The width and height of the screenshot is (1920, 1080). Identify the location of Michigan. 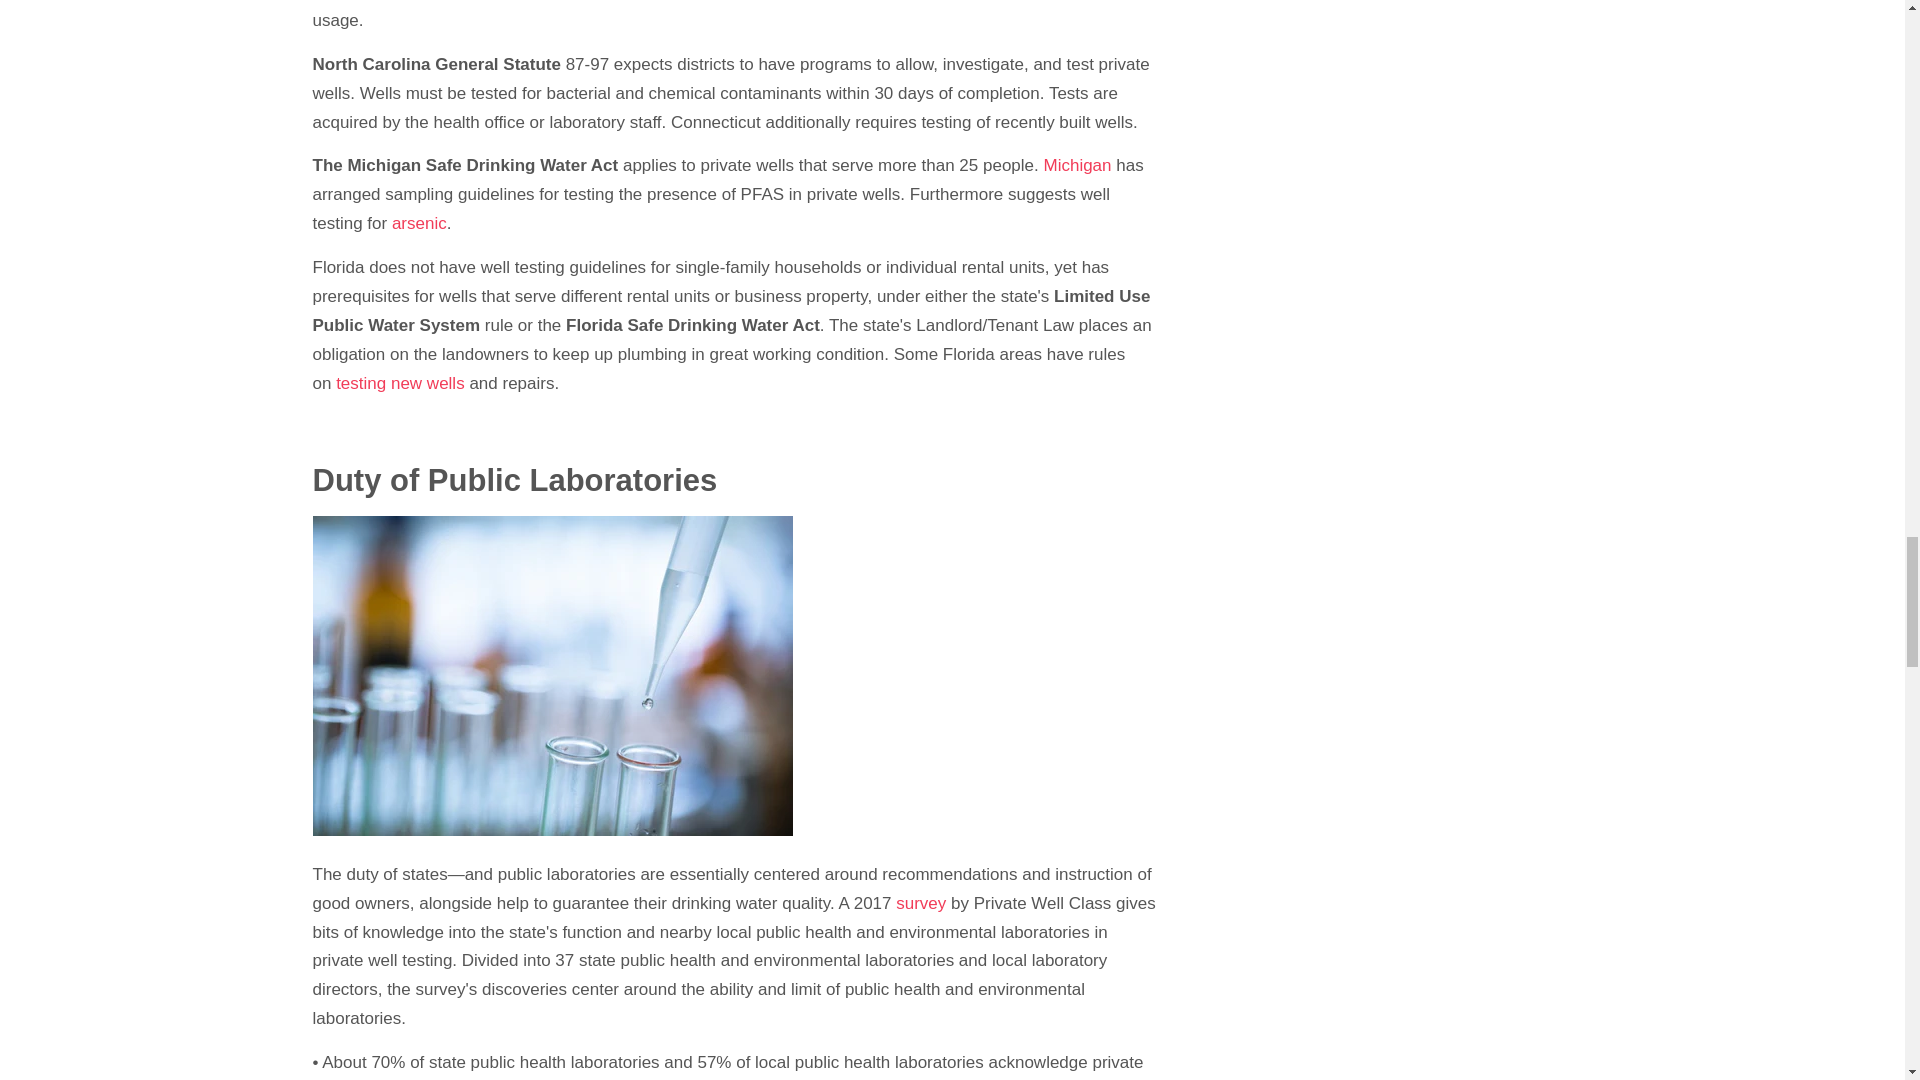
(1076, 164).